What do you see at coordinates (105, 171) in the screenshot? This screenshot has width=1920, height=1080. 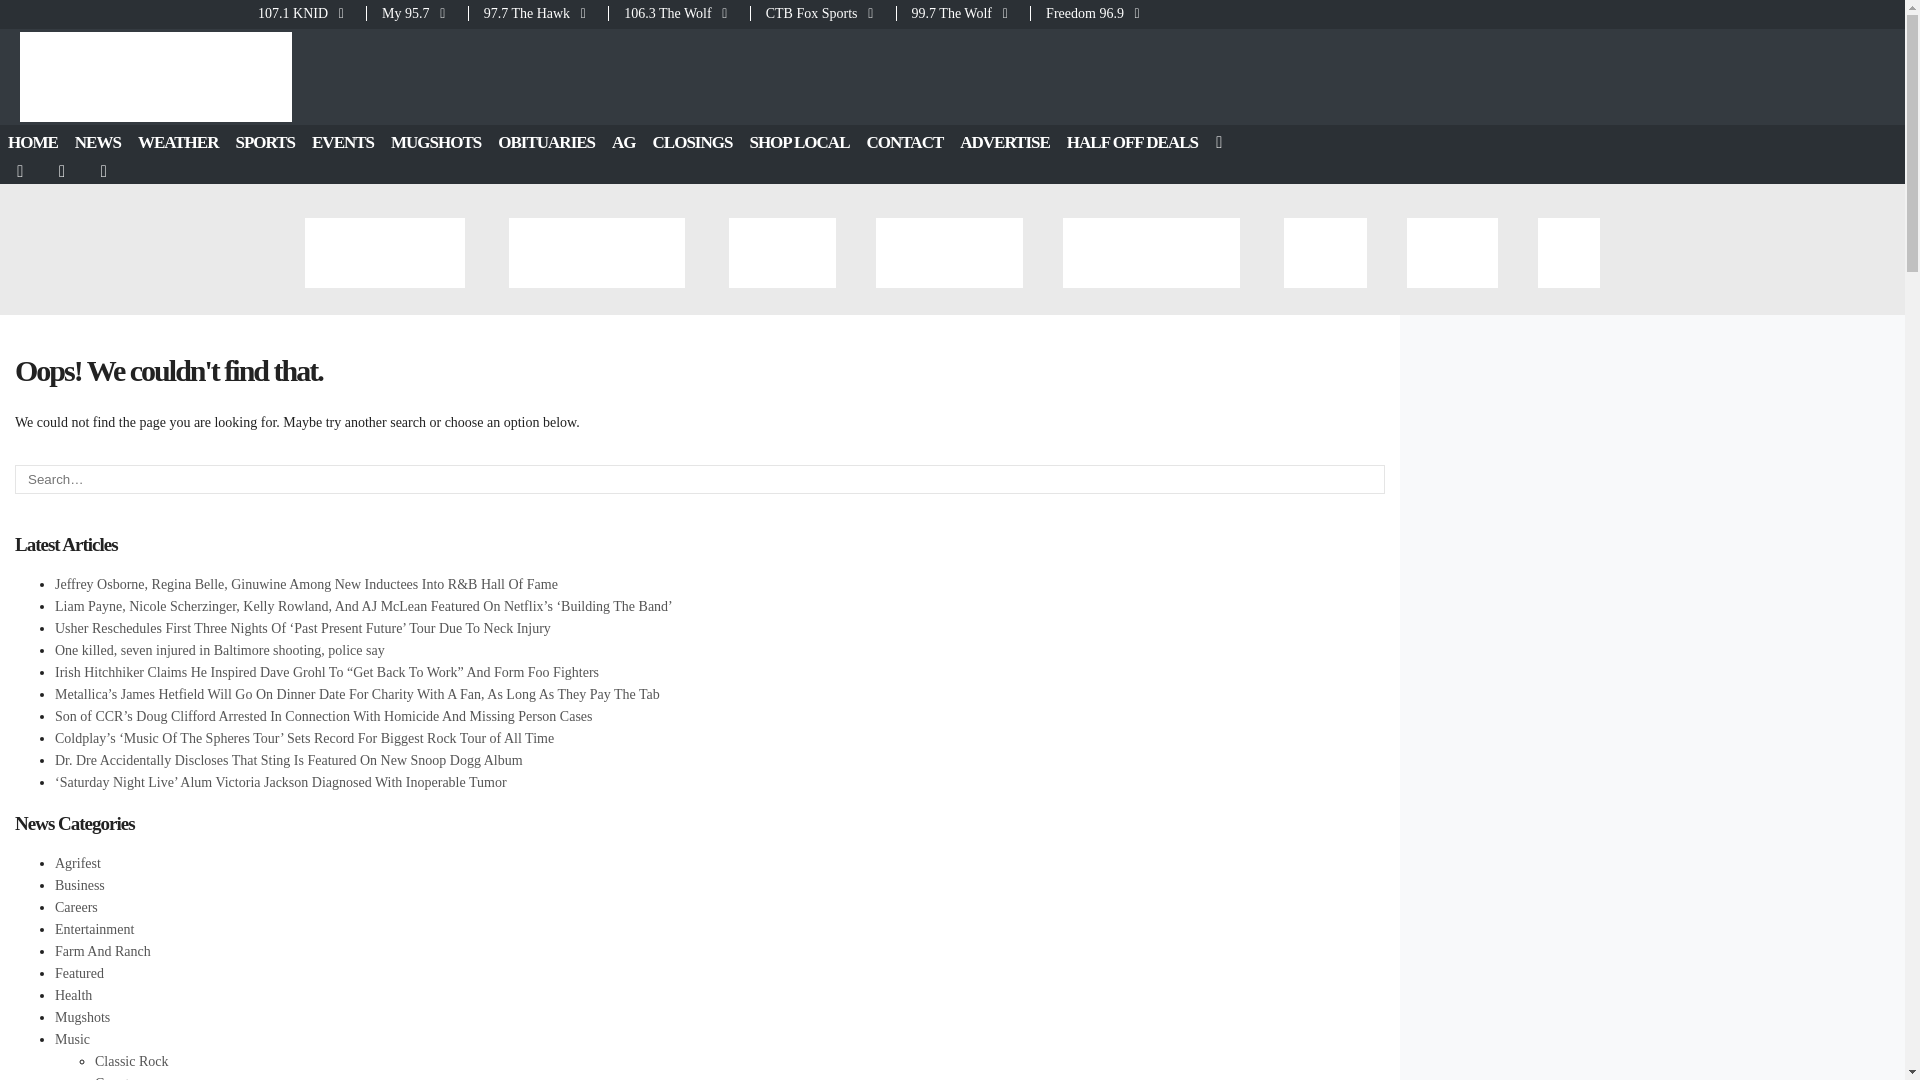 I see `Follow us on Instagram` at bounding box center [105, 171].